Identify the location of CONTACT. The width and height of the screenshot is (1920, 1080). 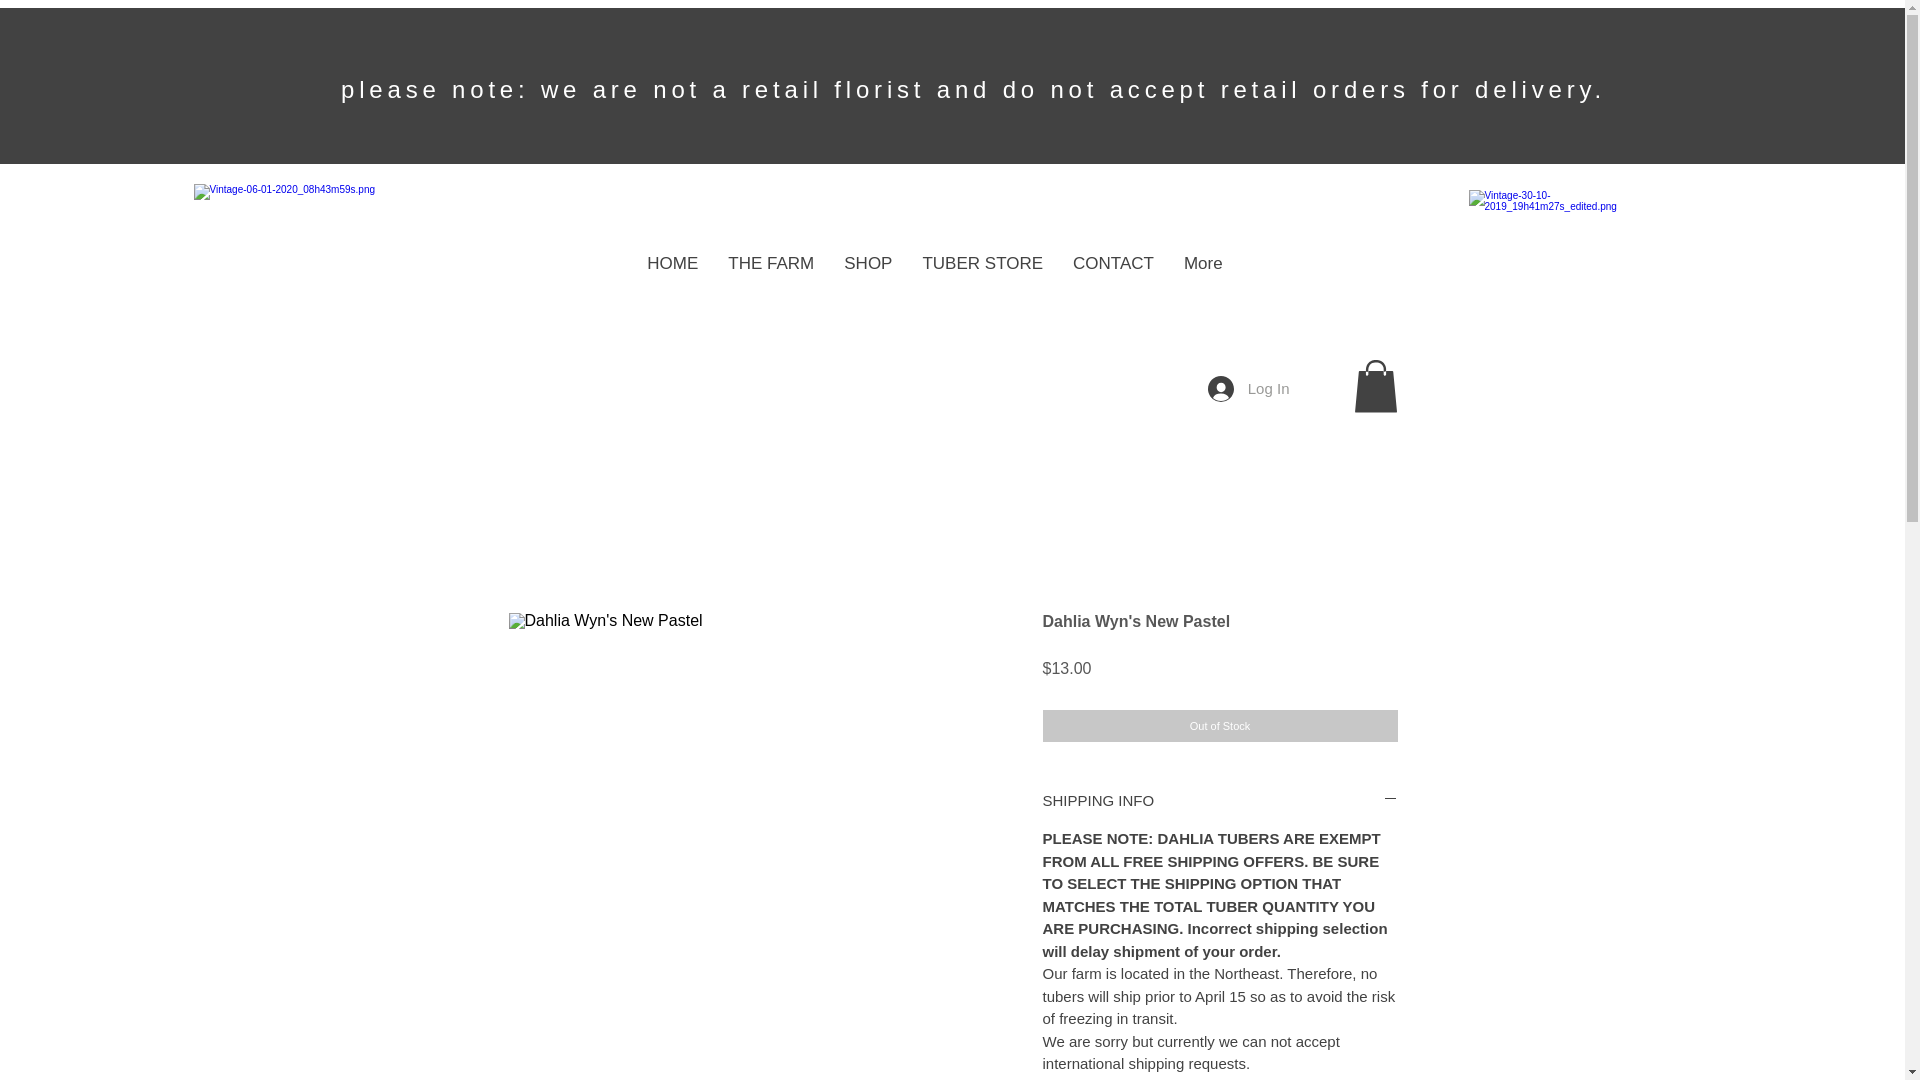
(1113, 276).